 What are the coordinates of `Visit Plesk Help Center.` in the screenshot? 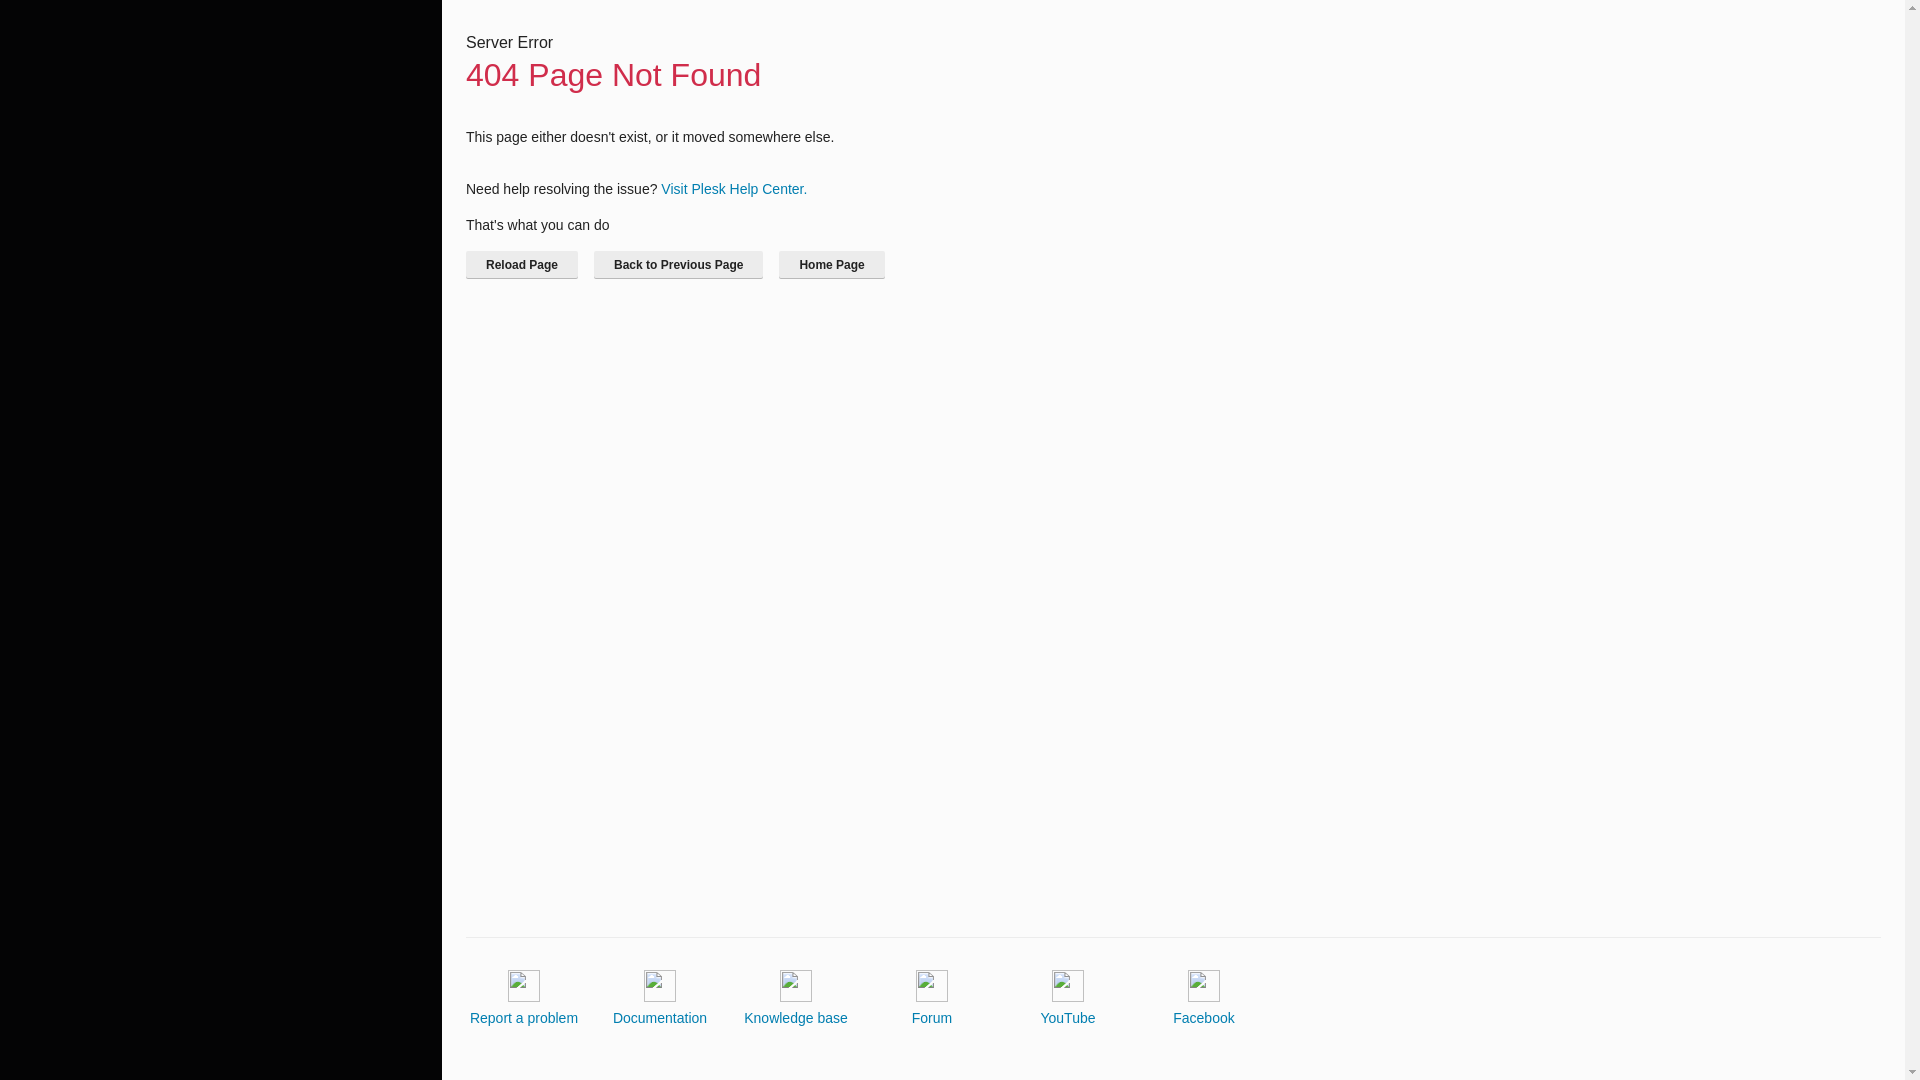 It's located at (733, 188).